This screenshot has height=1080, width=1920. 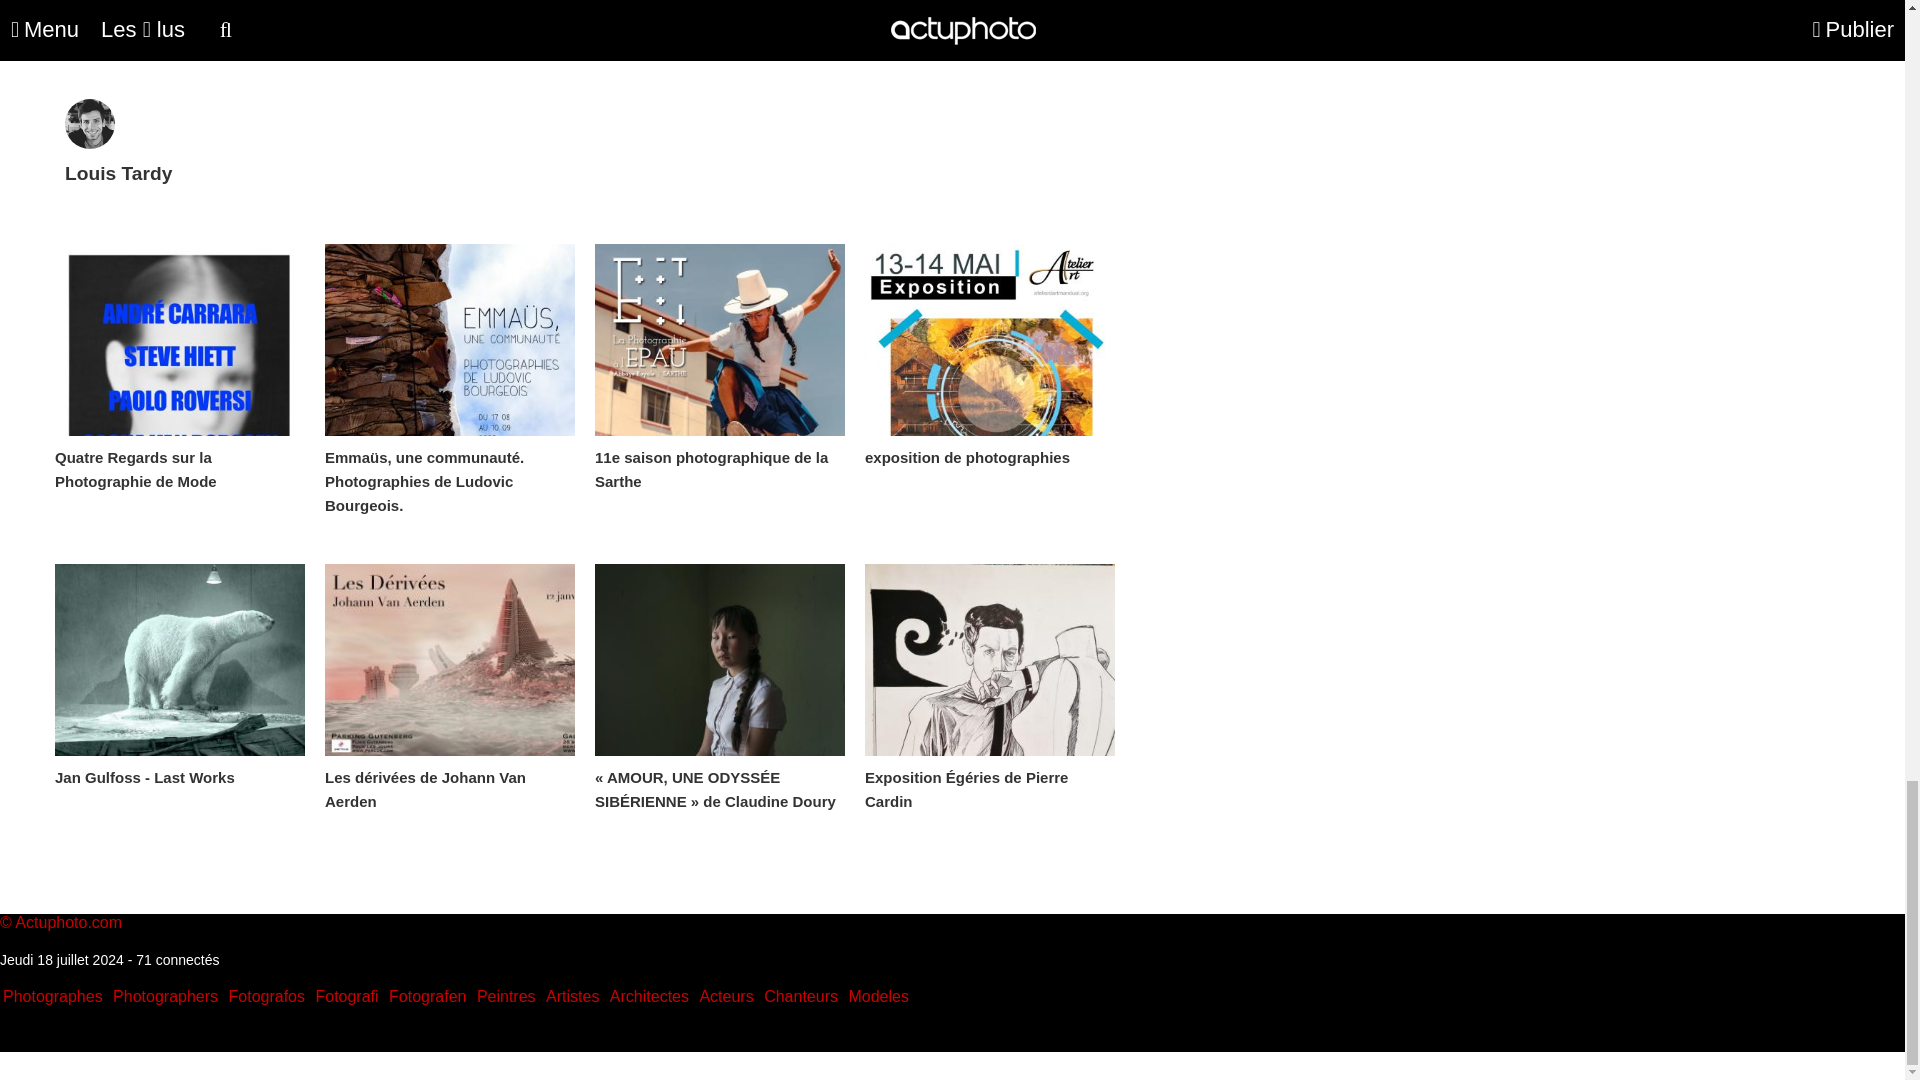 I want to click on Fotografi, so click(x=346, y=996).